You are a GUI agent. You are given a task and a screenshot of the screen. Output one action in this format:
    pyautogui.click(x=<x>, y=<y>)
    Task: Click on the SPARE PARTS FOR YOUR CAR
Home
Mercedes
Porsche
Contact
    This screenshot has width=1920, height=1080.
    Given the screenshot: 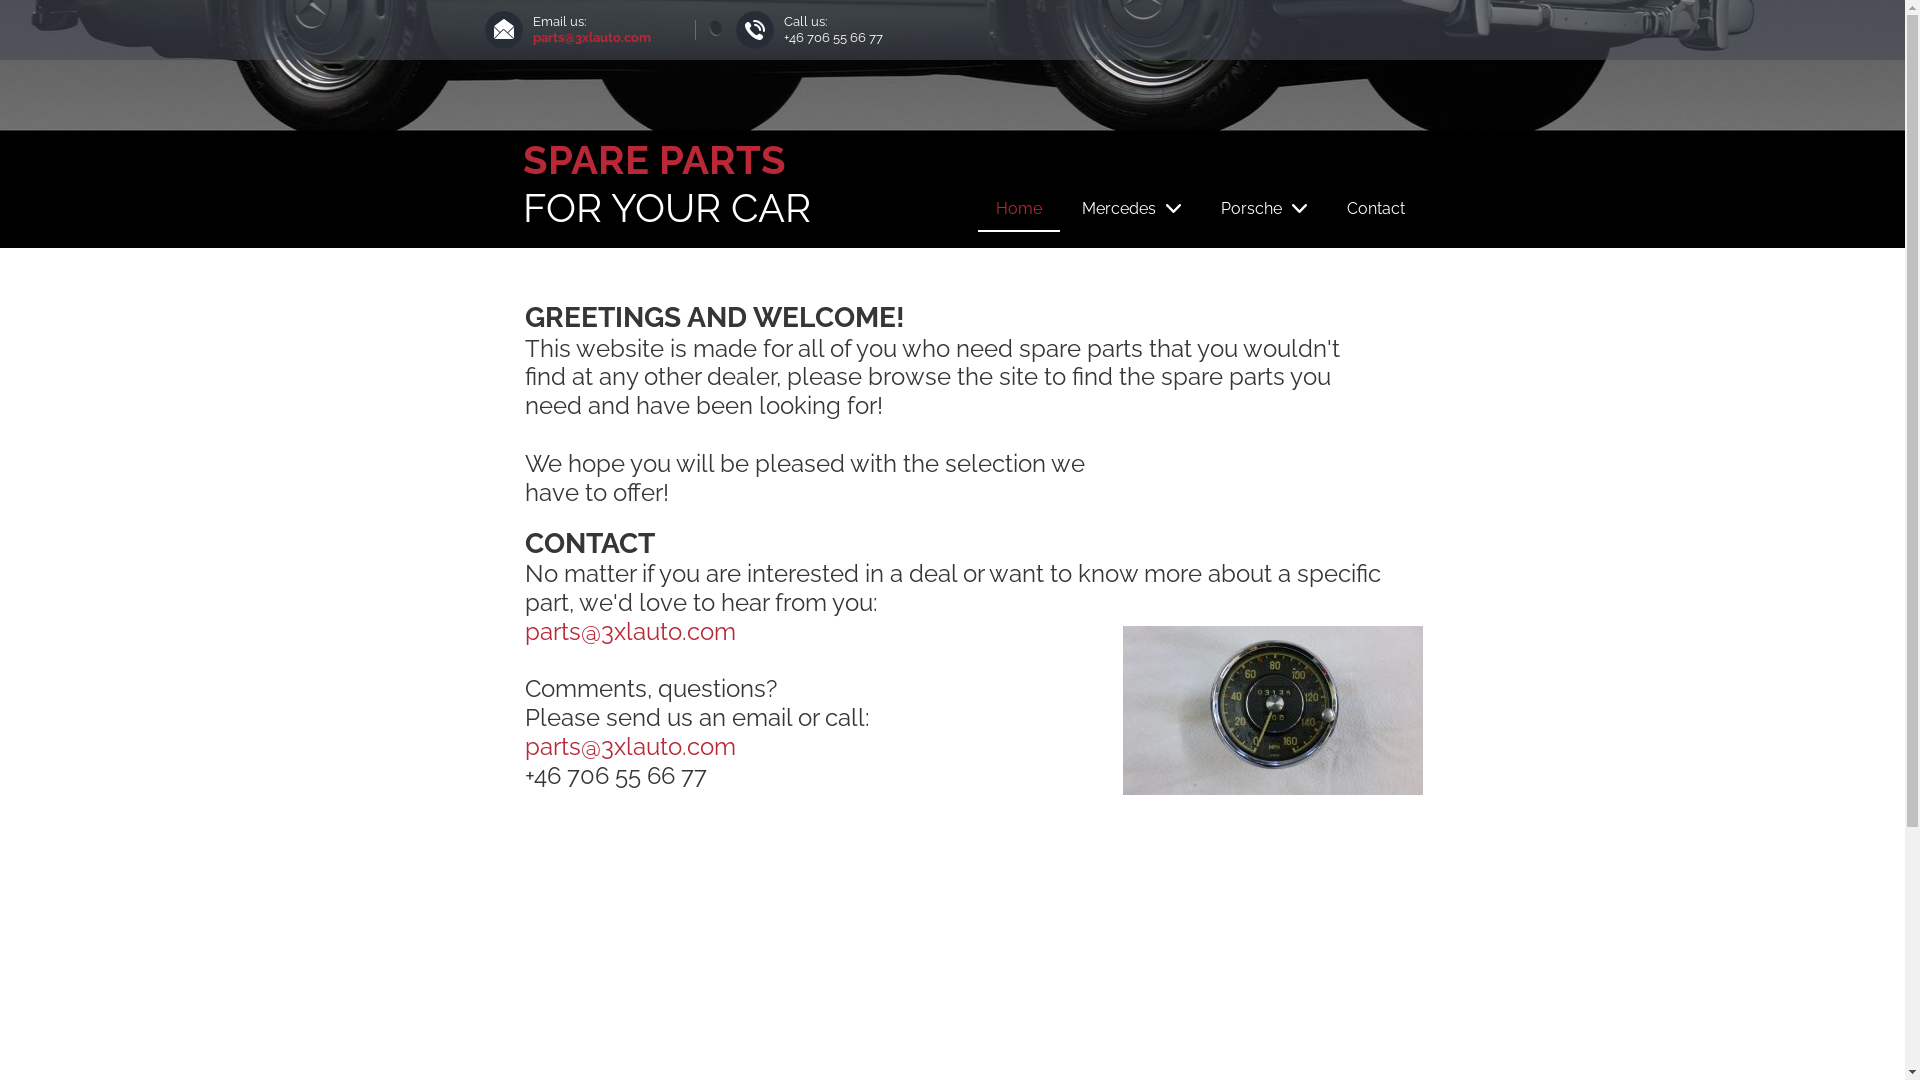 What is the action you would take?
    pyautogui.click(x=952, y=124)
    